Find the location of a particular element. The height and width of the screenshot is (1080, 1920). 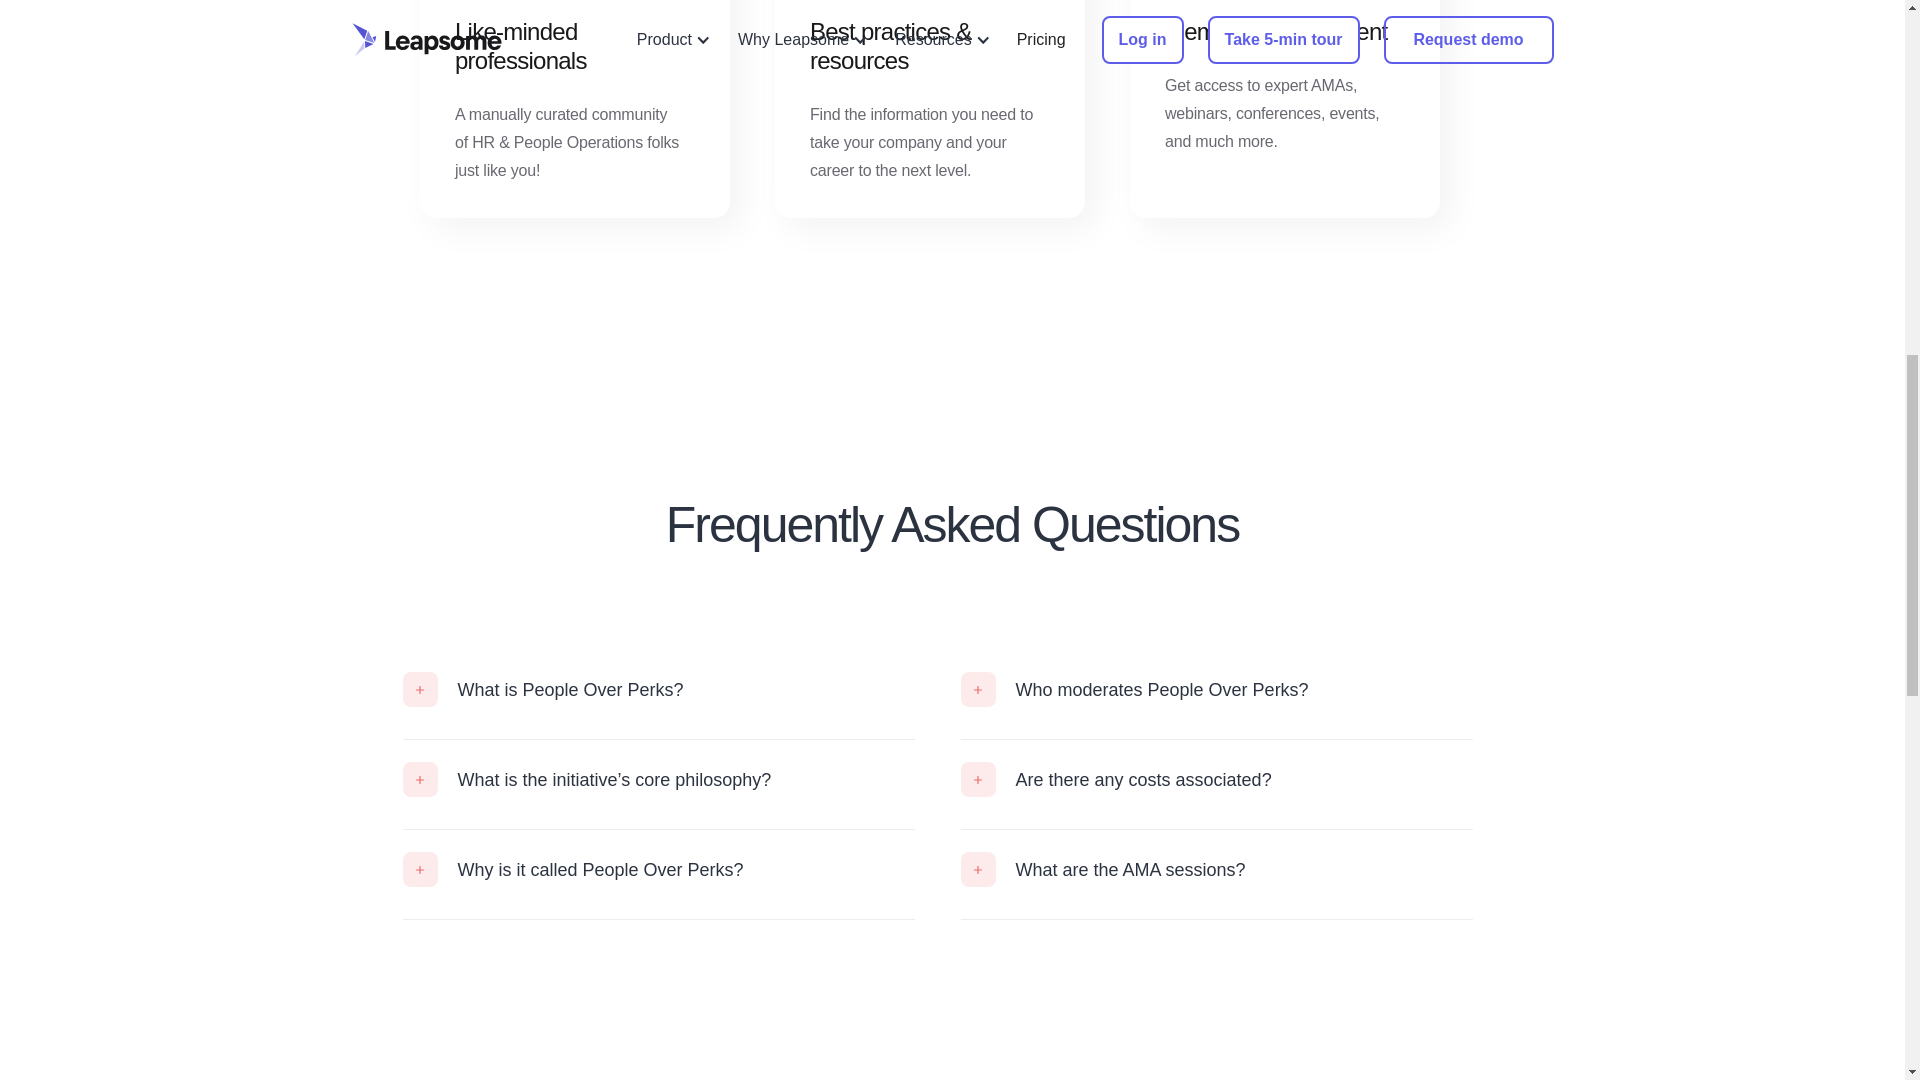

Why is it called People Over Perks? is located at coordinates (657, 869).